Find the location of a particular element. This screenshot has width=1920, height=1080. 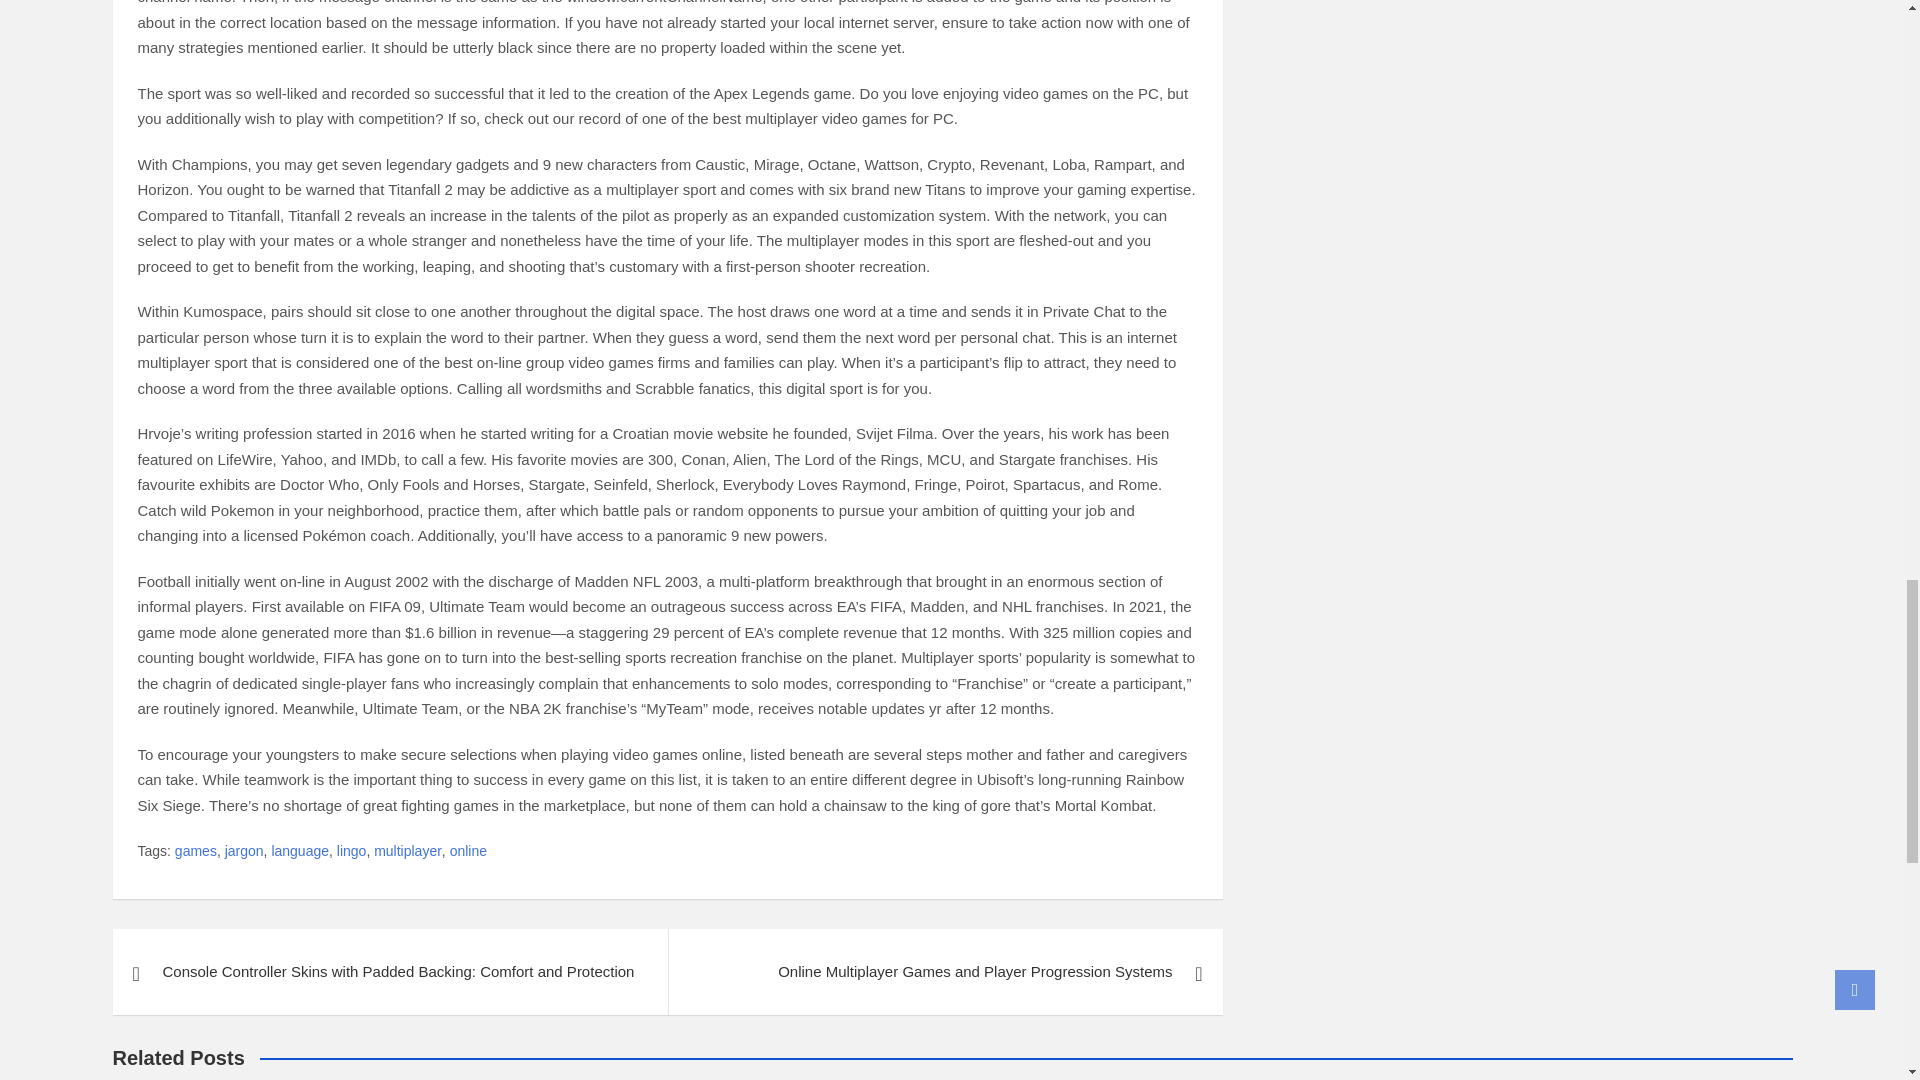

Online Multiplayer Games and Player Progression Systems is located at coordinates (946, 972).